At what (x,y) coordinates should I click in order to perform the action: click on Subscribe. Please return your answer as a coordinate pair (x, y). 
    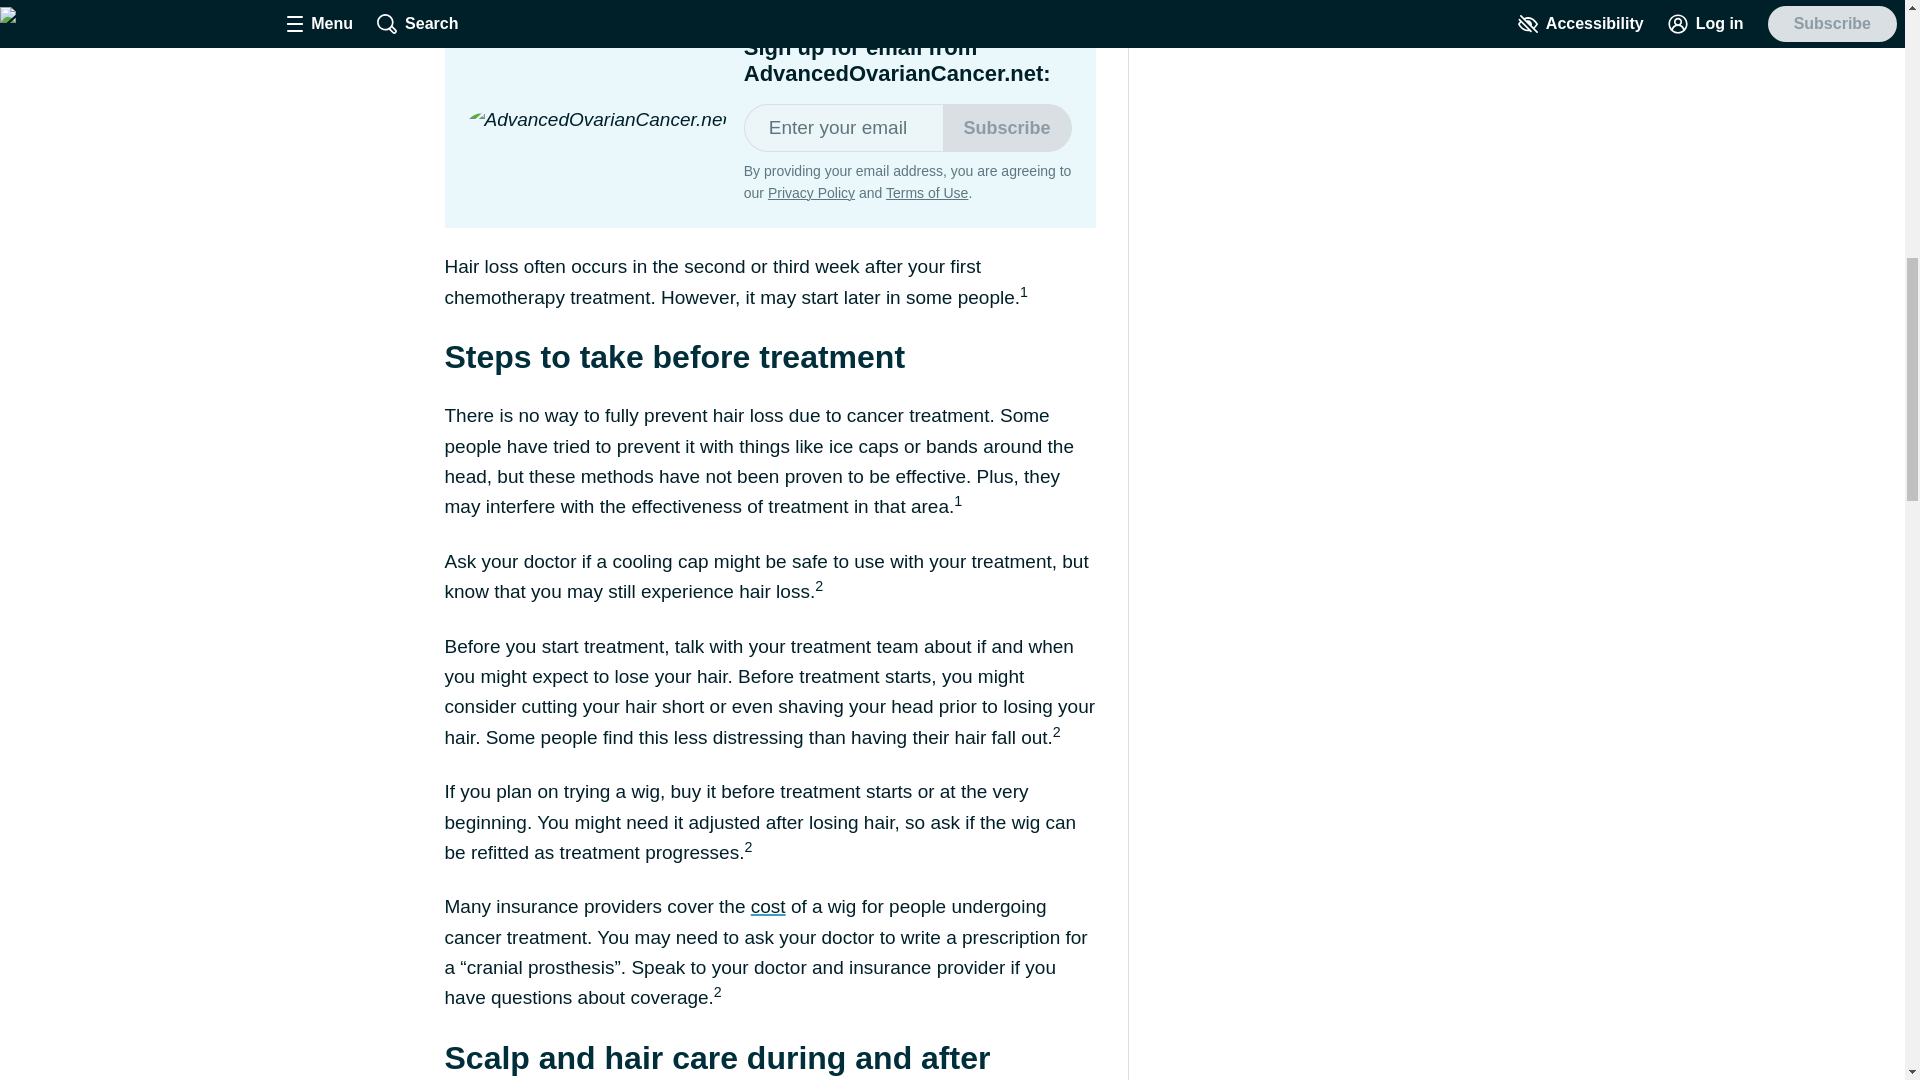
    Looking at the image, I should click on (1006, 128).